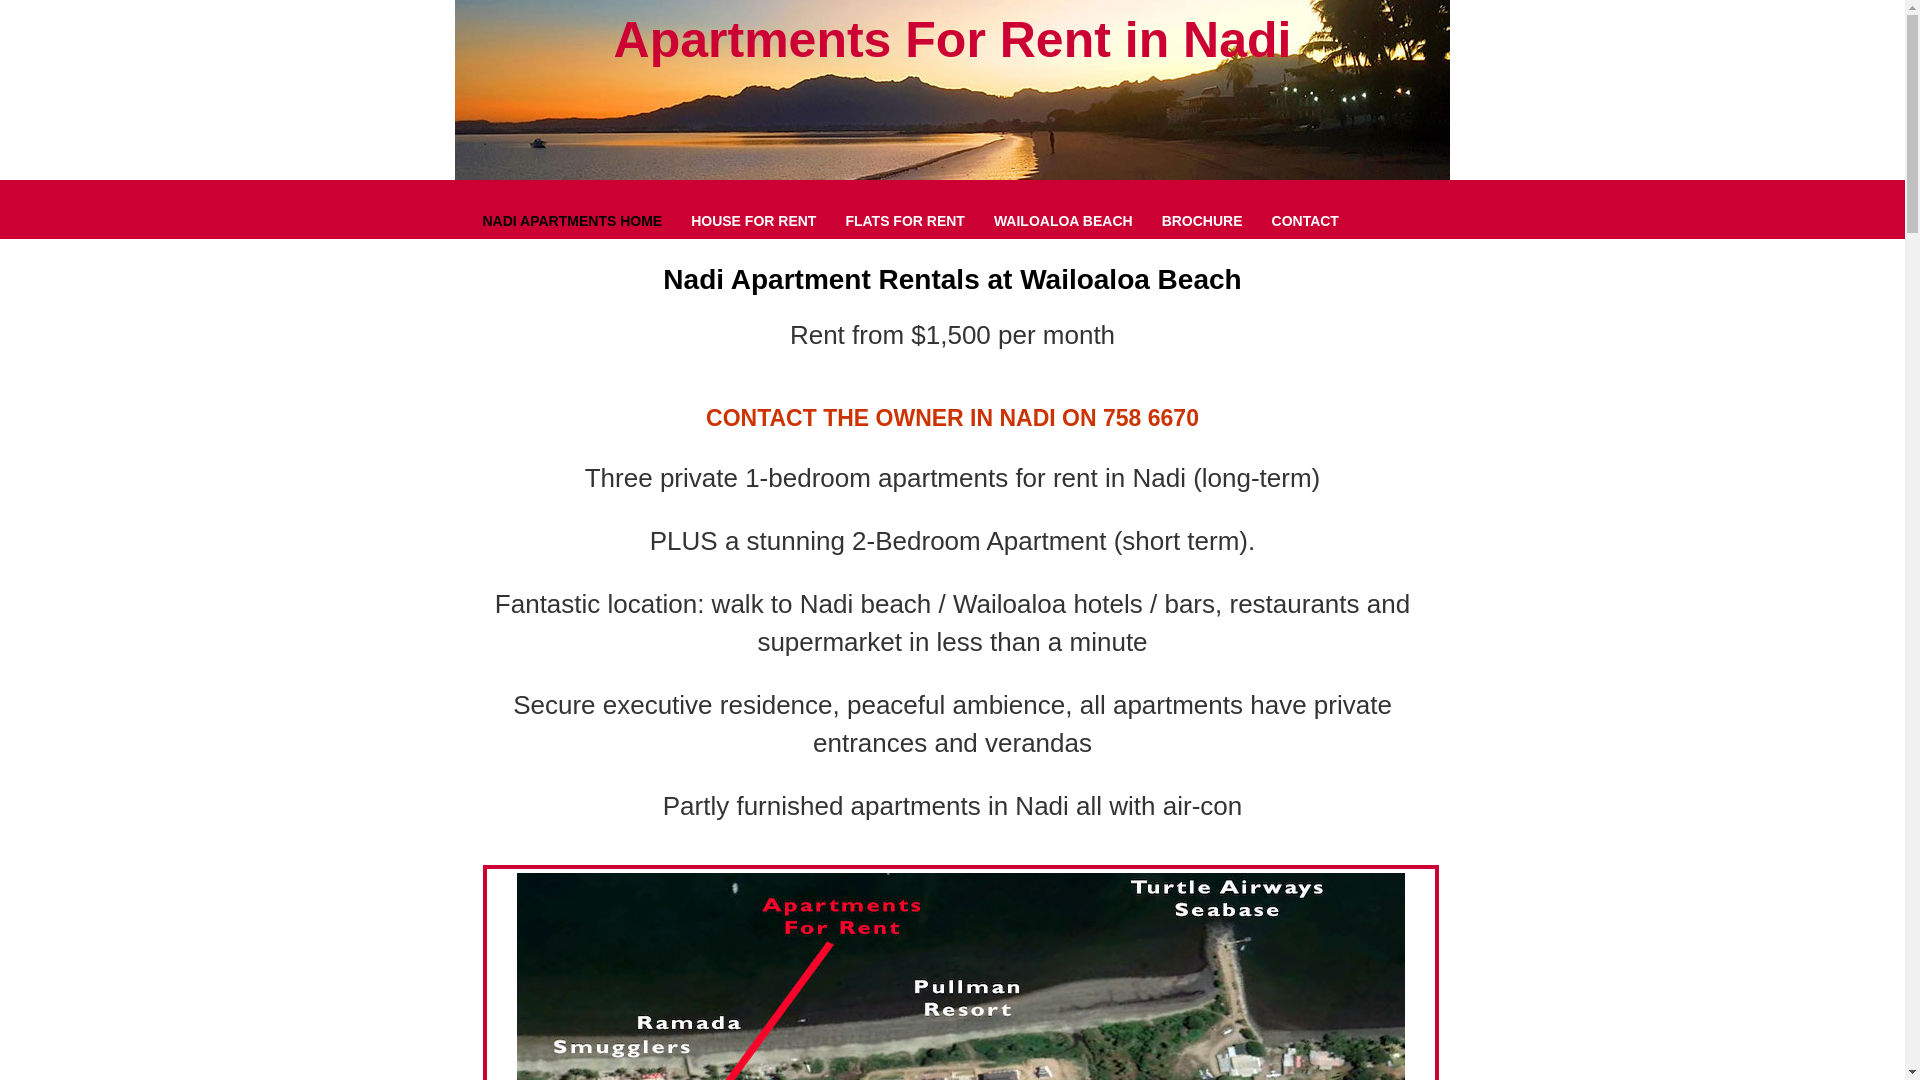  I want to click on FLATS FOR RENT, so click(904, 220).